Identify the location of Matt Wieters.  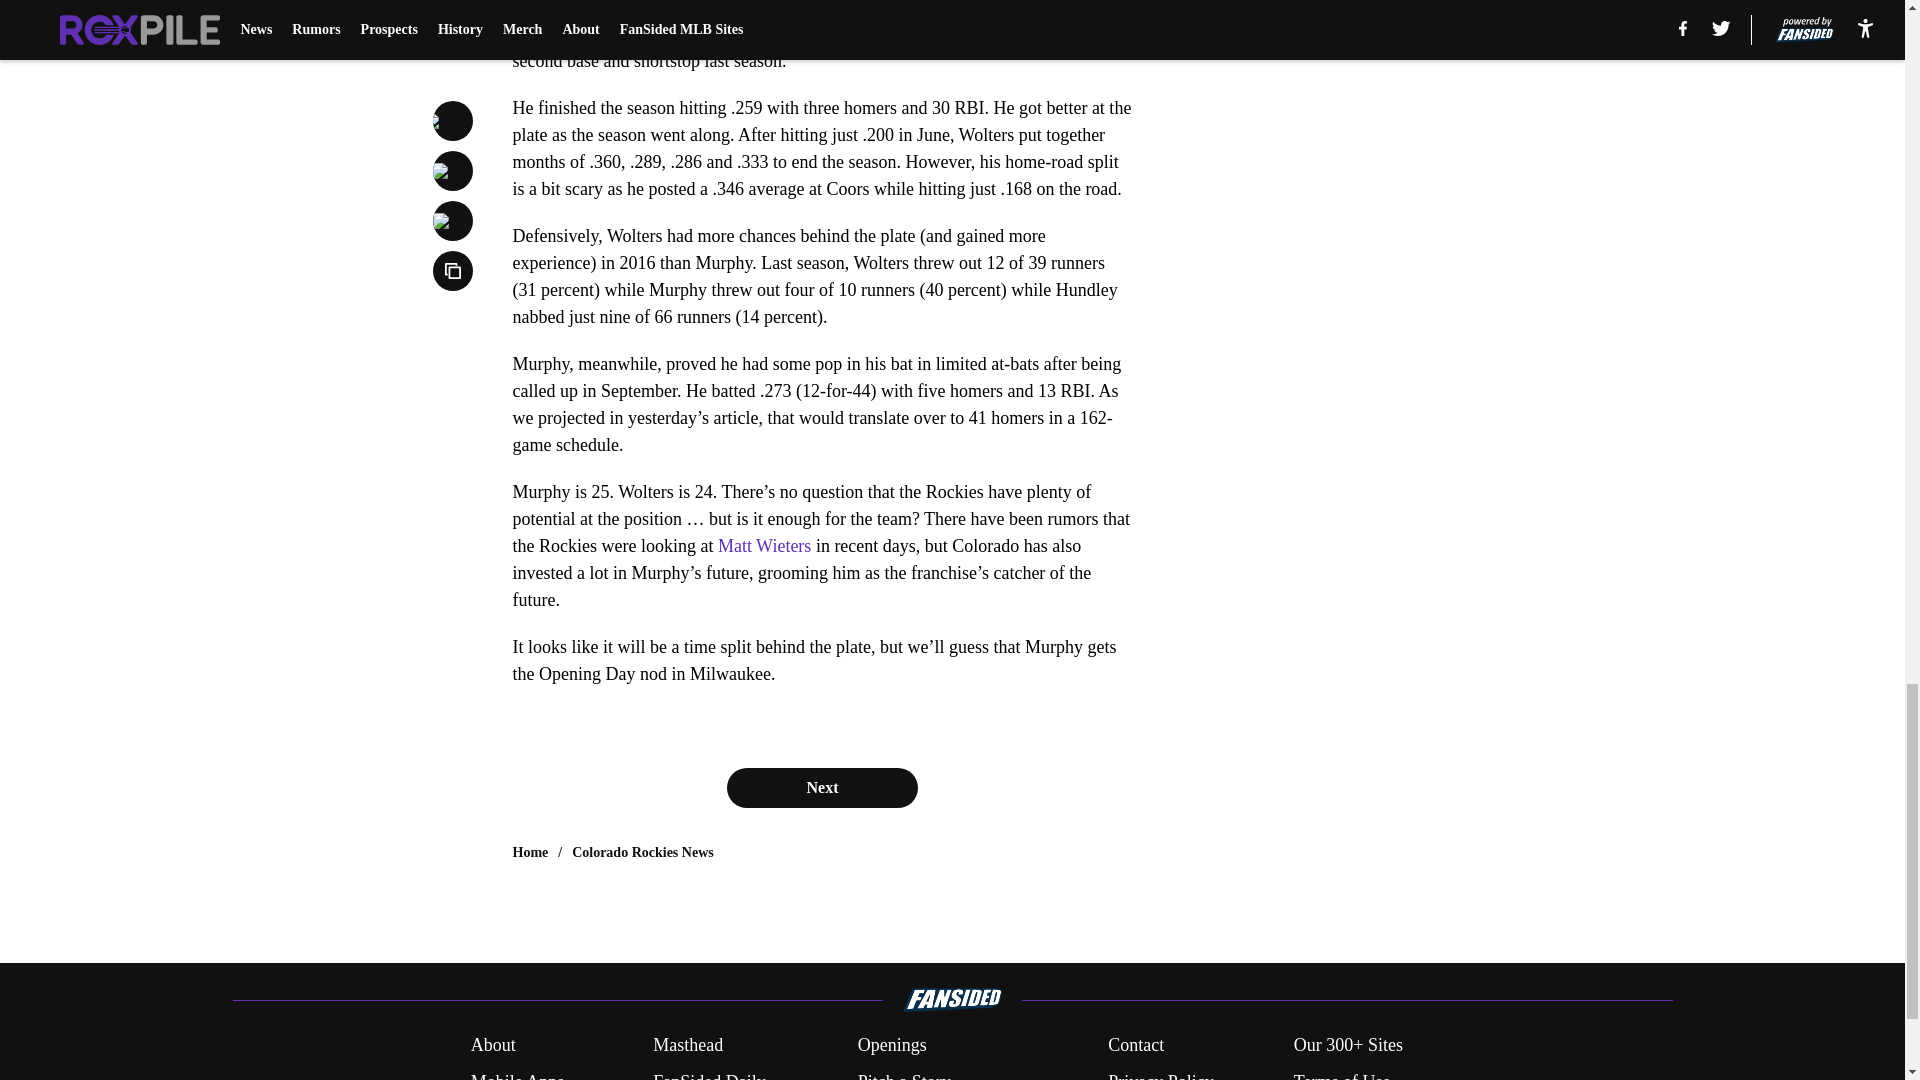
(764, 546).